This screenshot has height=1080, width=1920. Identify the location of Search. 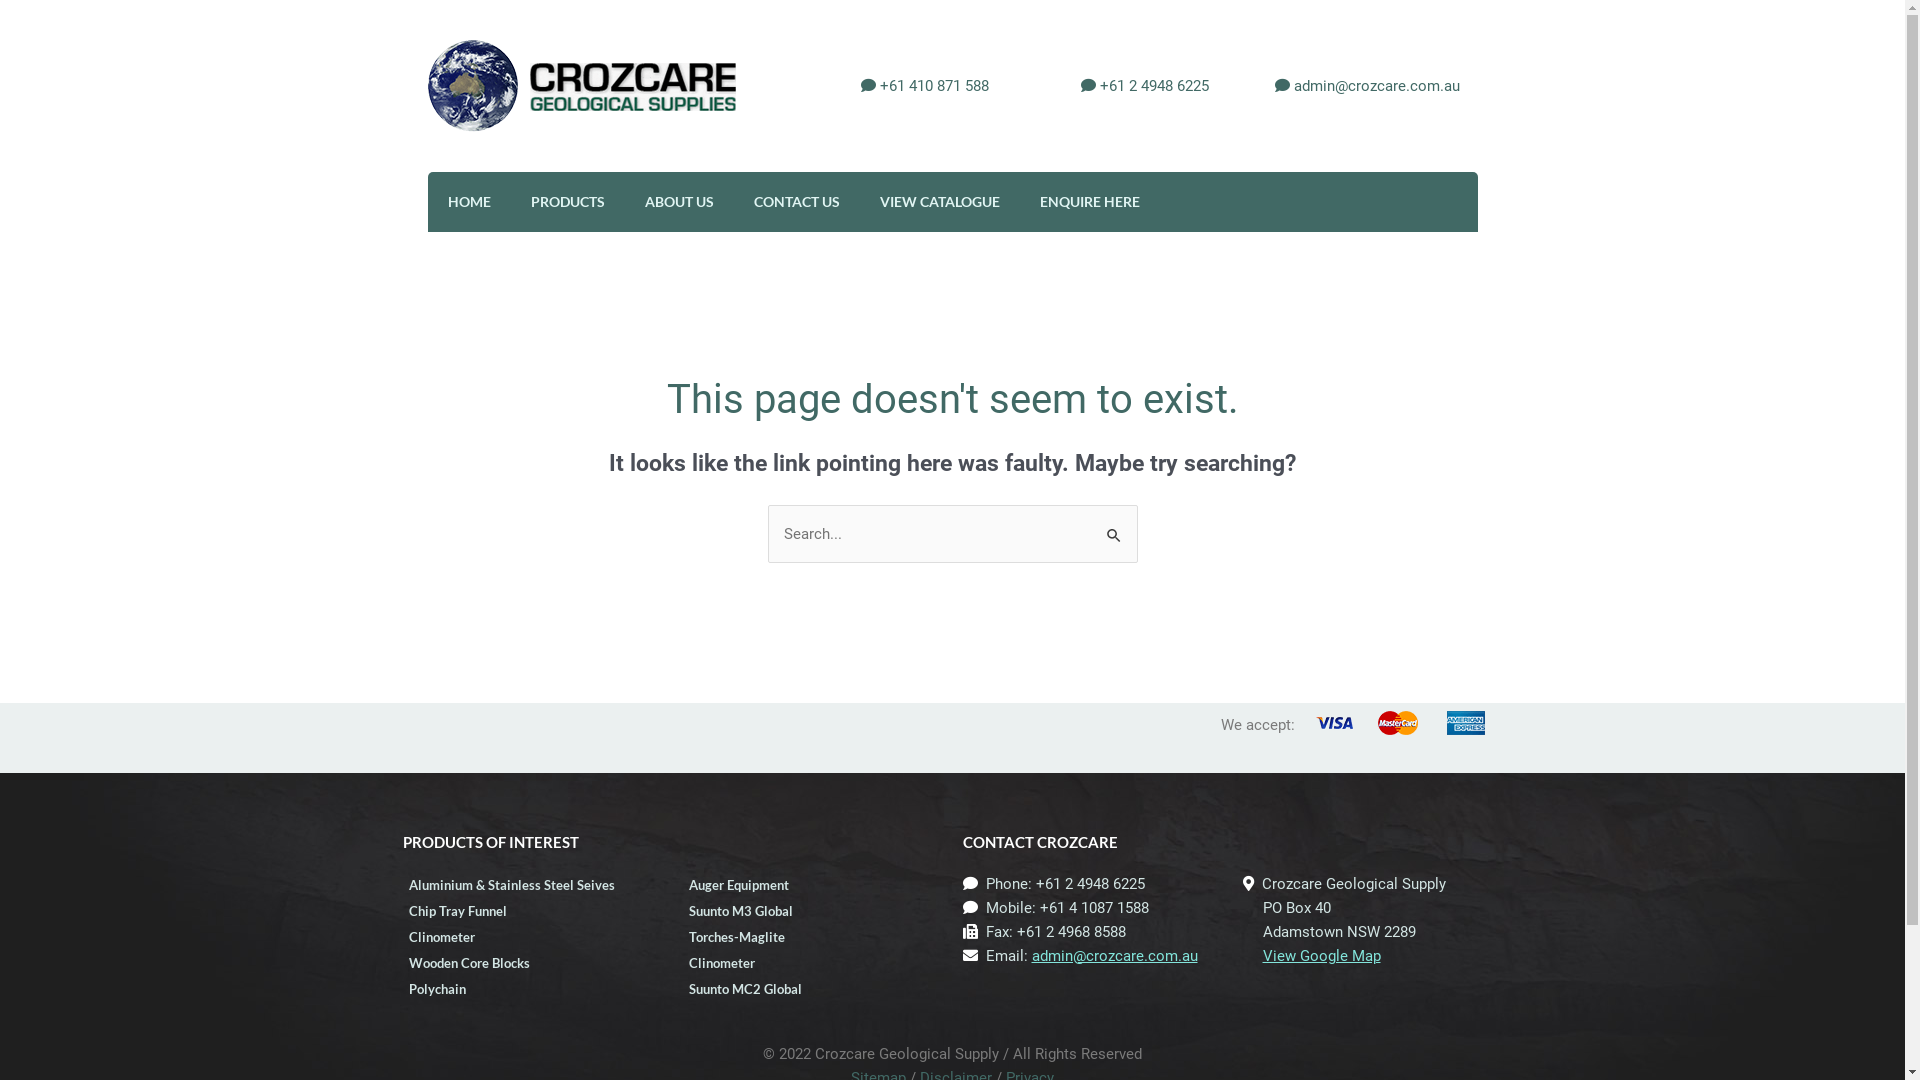
(1114, 526).